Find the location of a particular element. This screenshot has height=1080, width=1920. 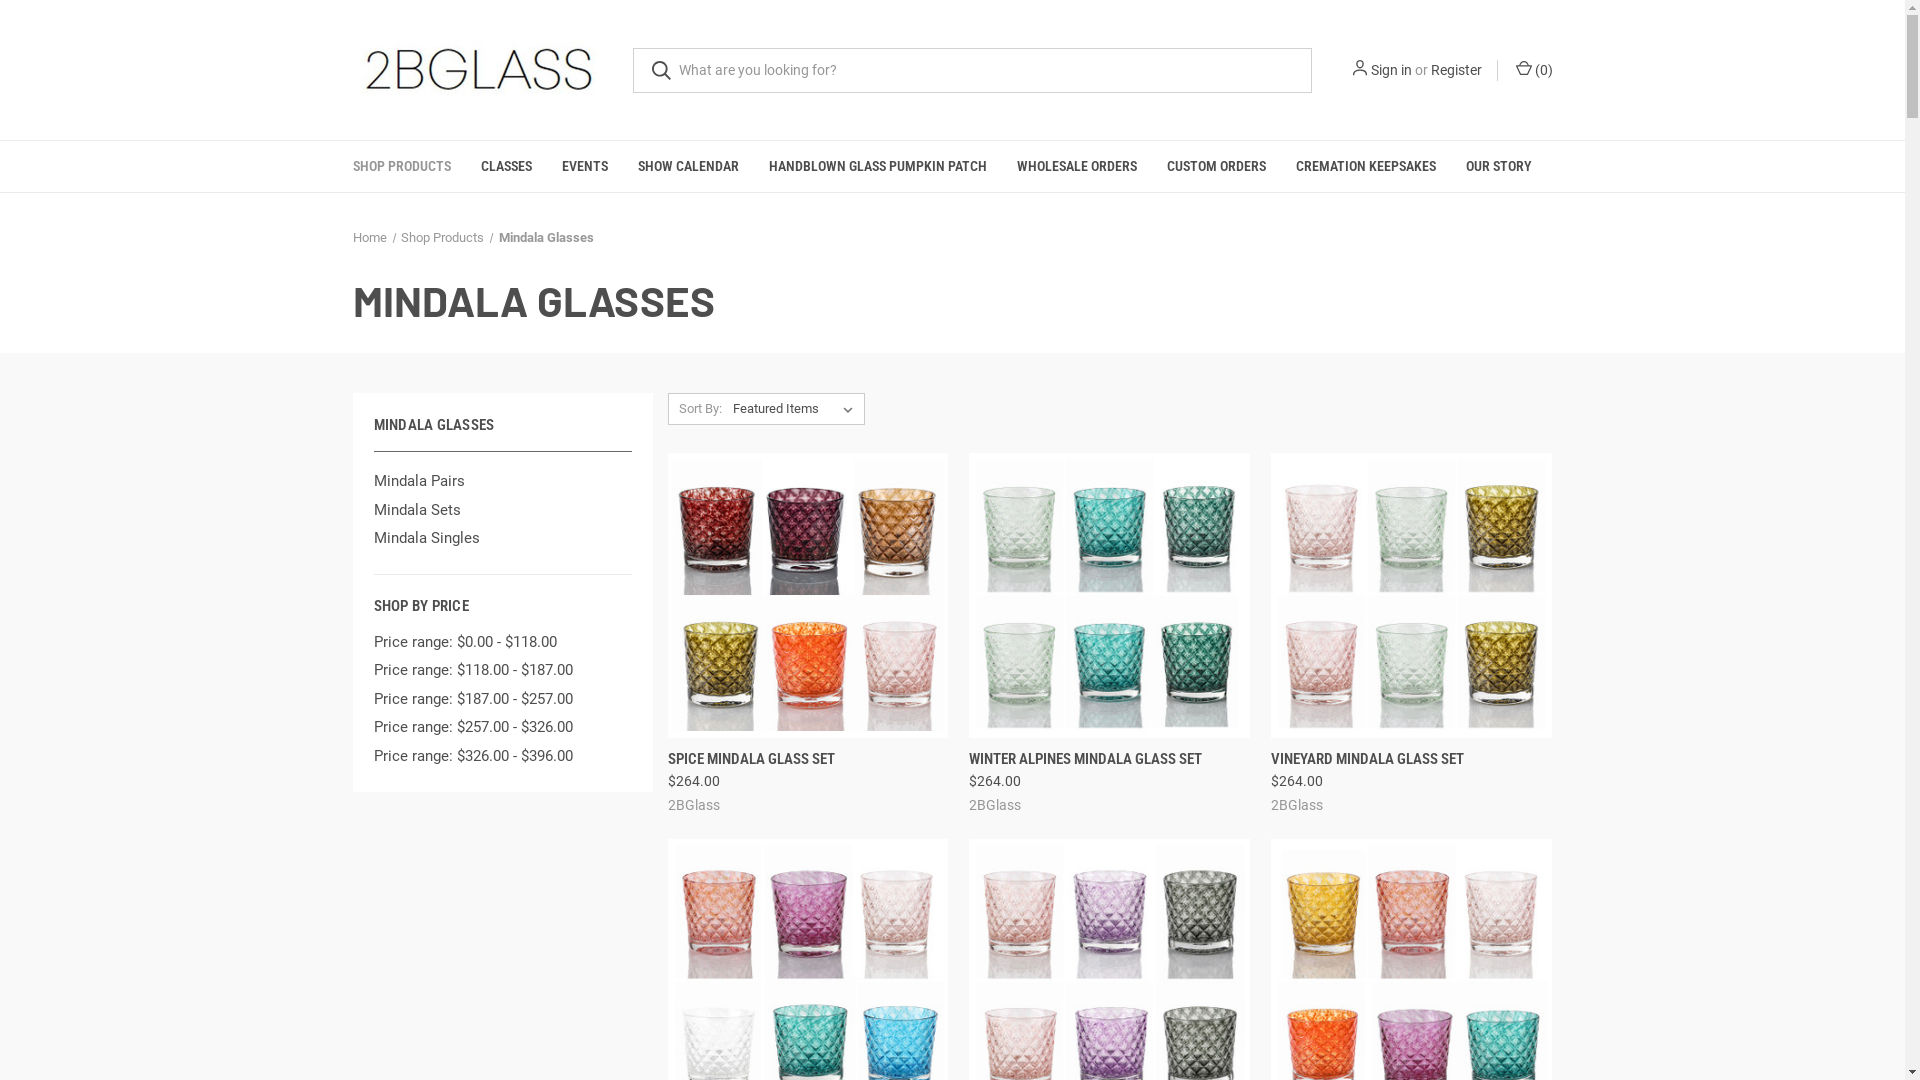

EVENTS is located at coordinates (584, 166).